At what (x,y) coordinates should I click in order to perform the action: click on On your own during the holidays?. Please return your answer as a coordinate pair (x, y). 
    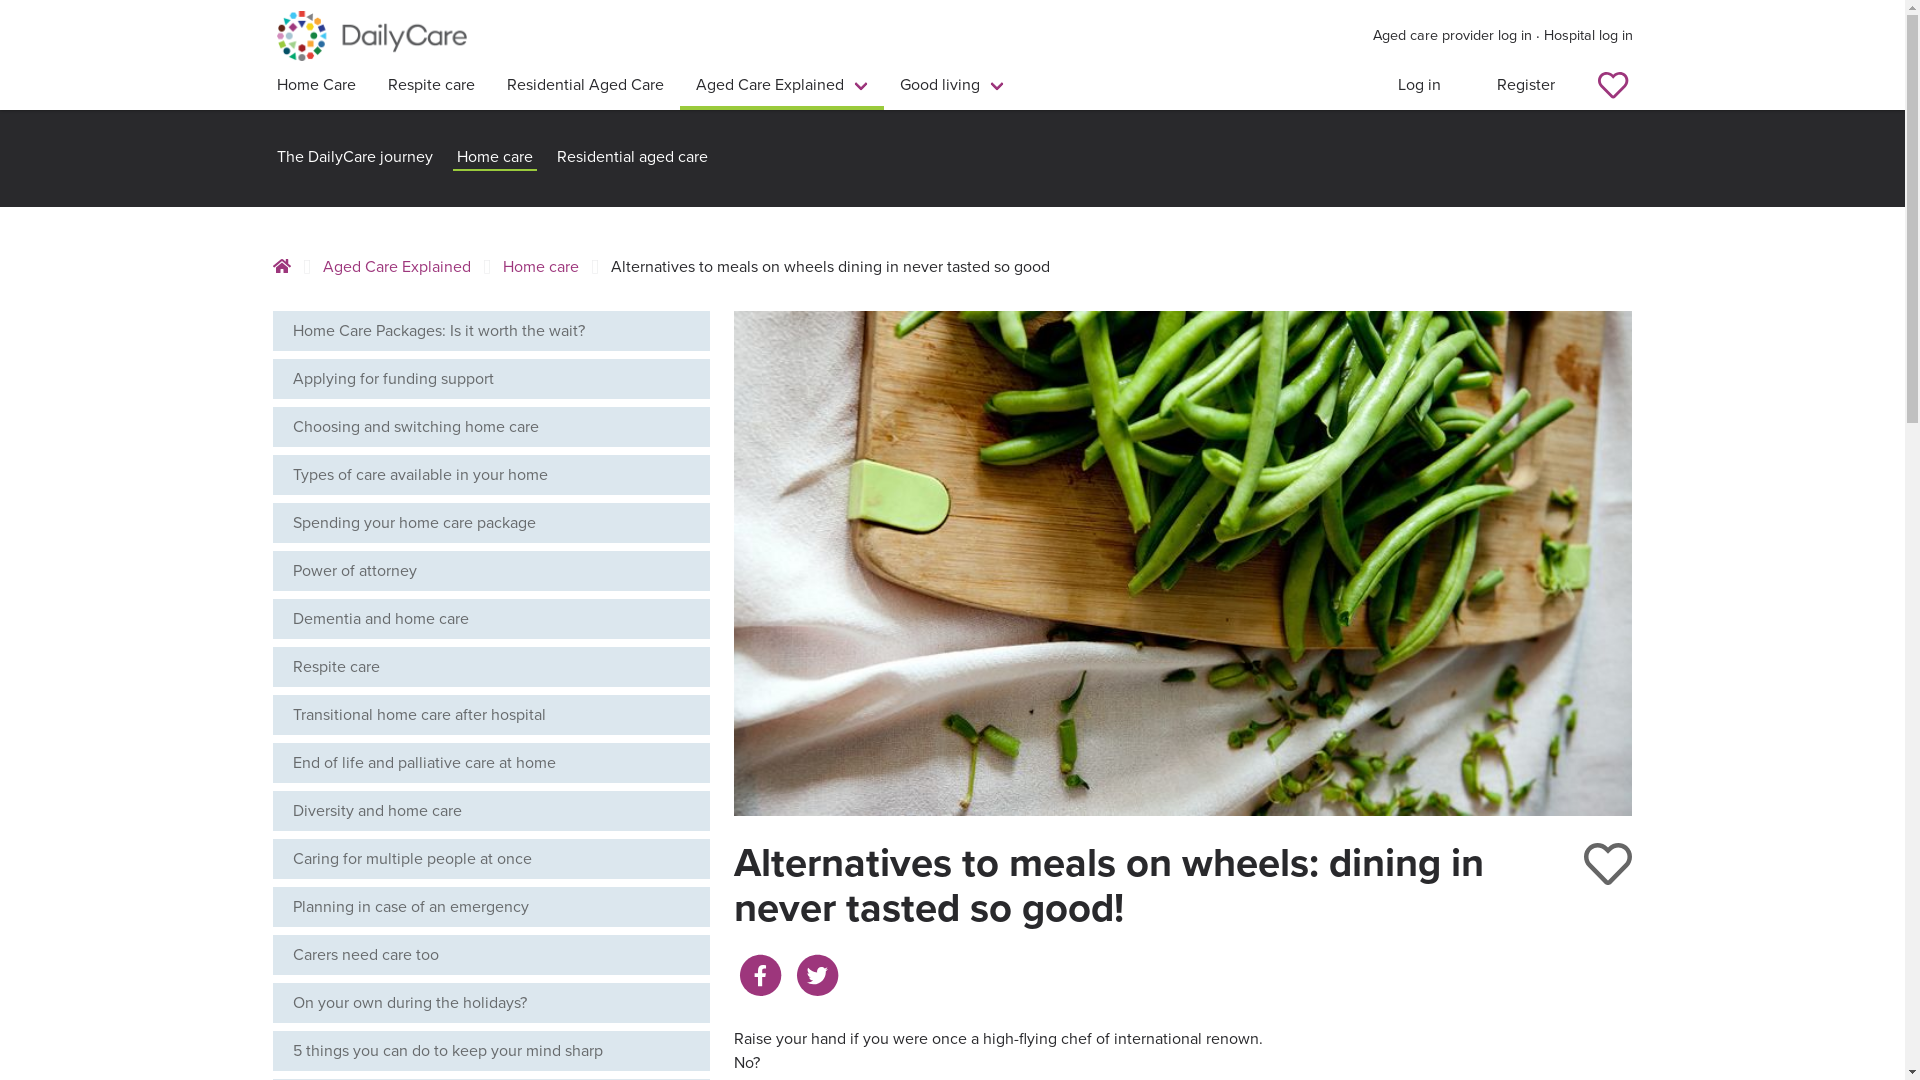
    Looking at the image, I should click on (490, 1003).